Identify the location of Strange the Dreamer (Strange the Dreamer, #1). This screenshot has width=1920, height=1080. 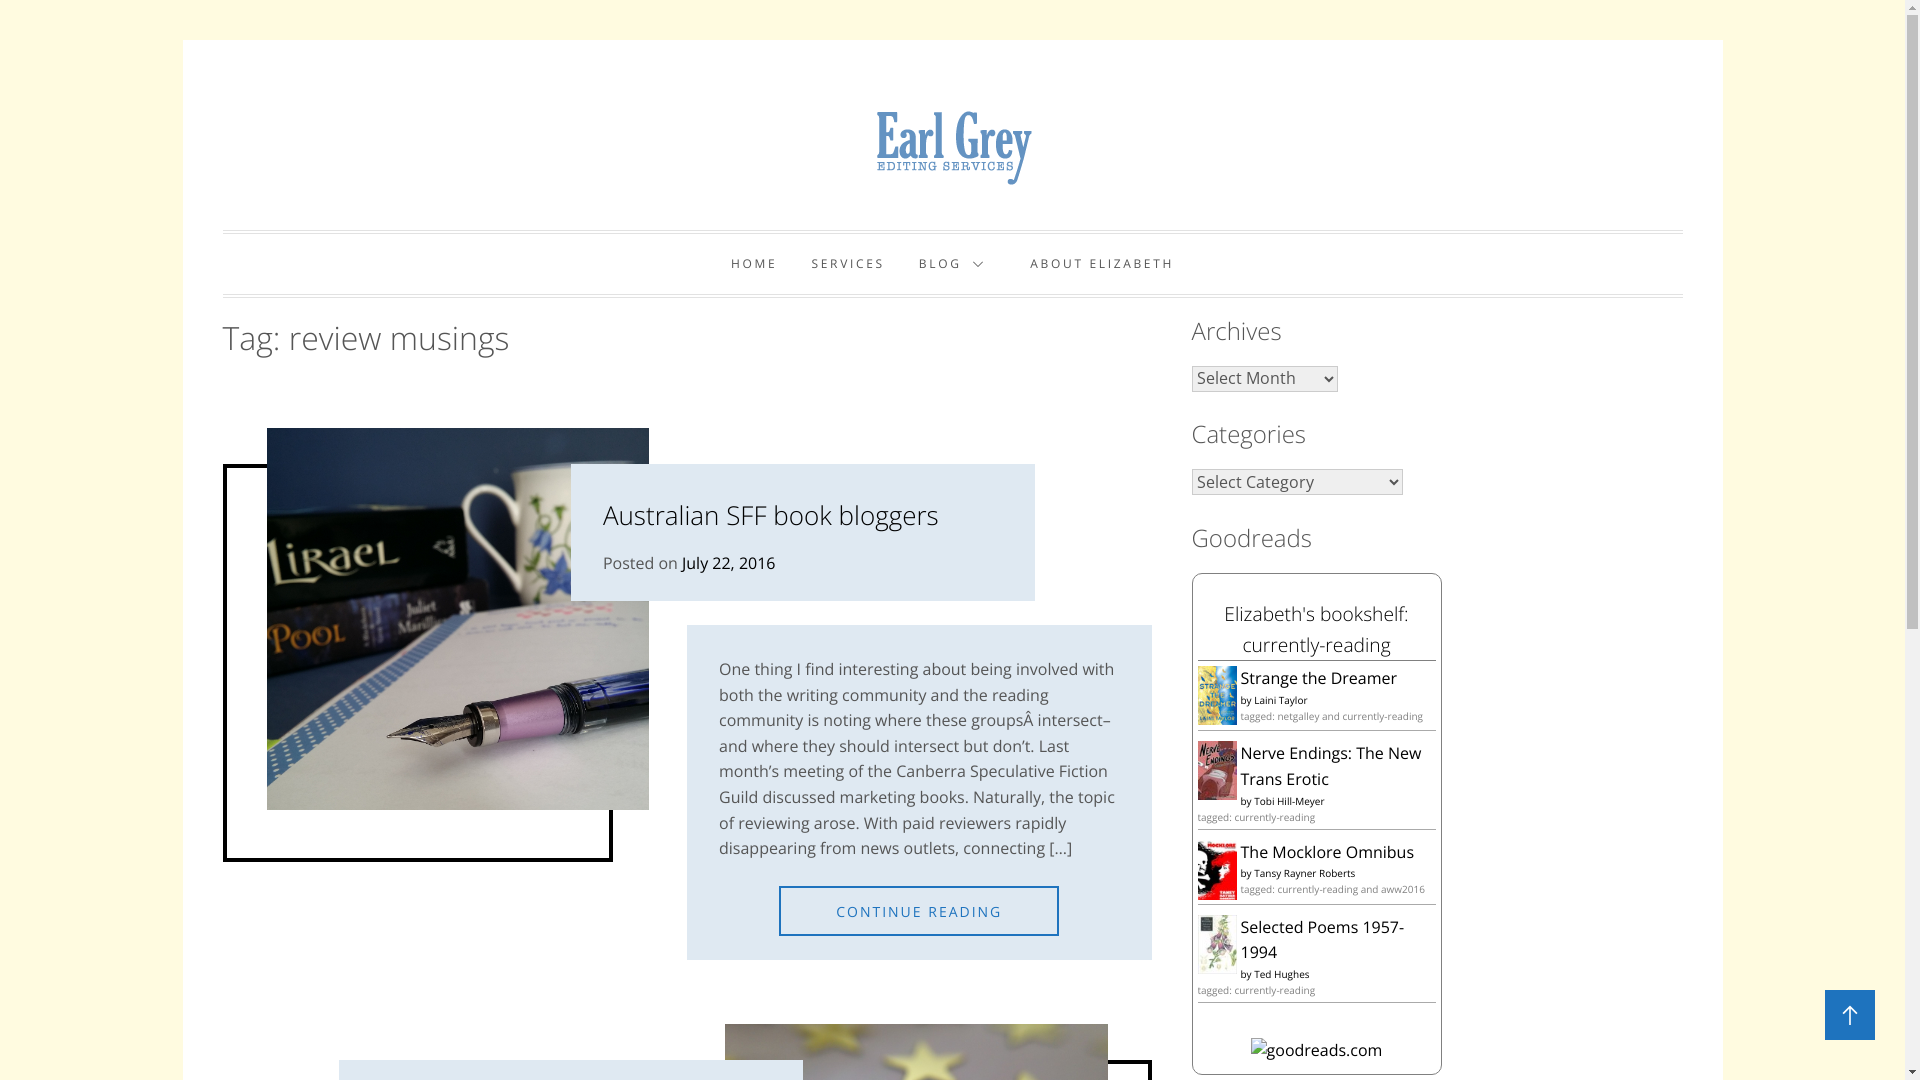
(1218, 719).